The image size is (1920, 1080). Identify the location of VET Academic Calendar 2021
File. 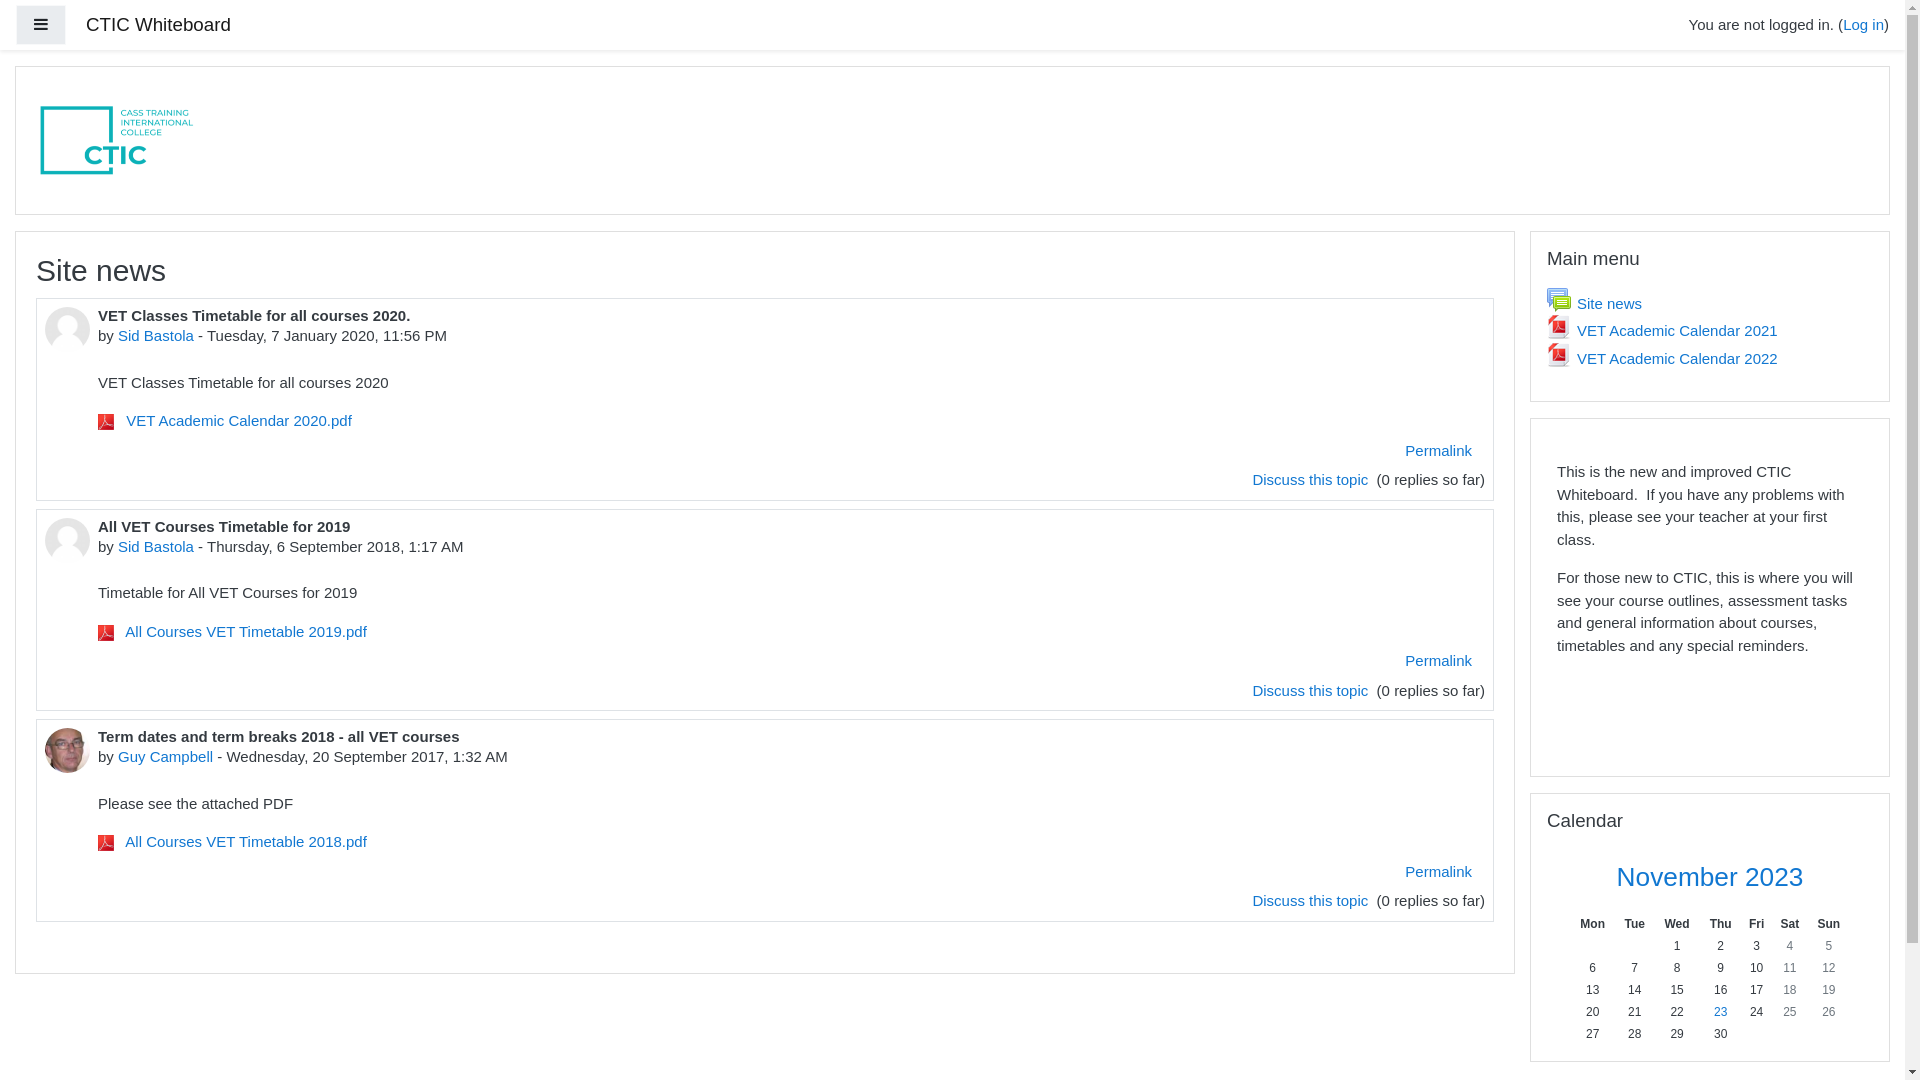
(1662, 330).